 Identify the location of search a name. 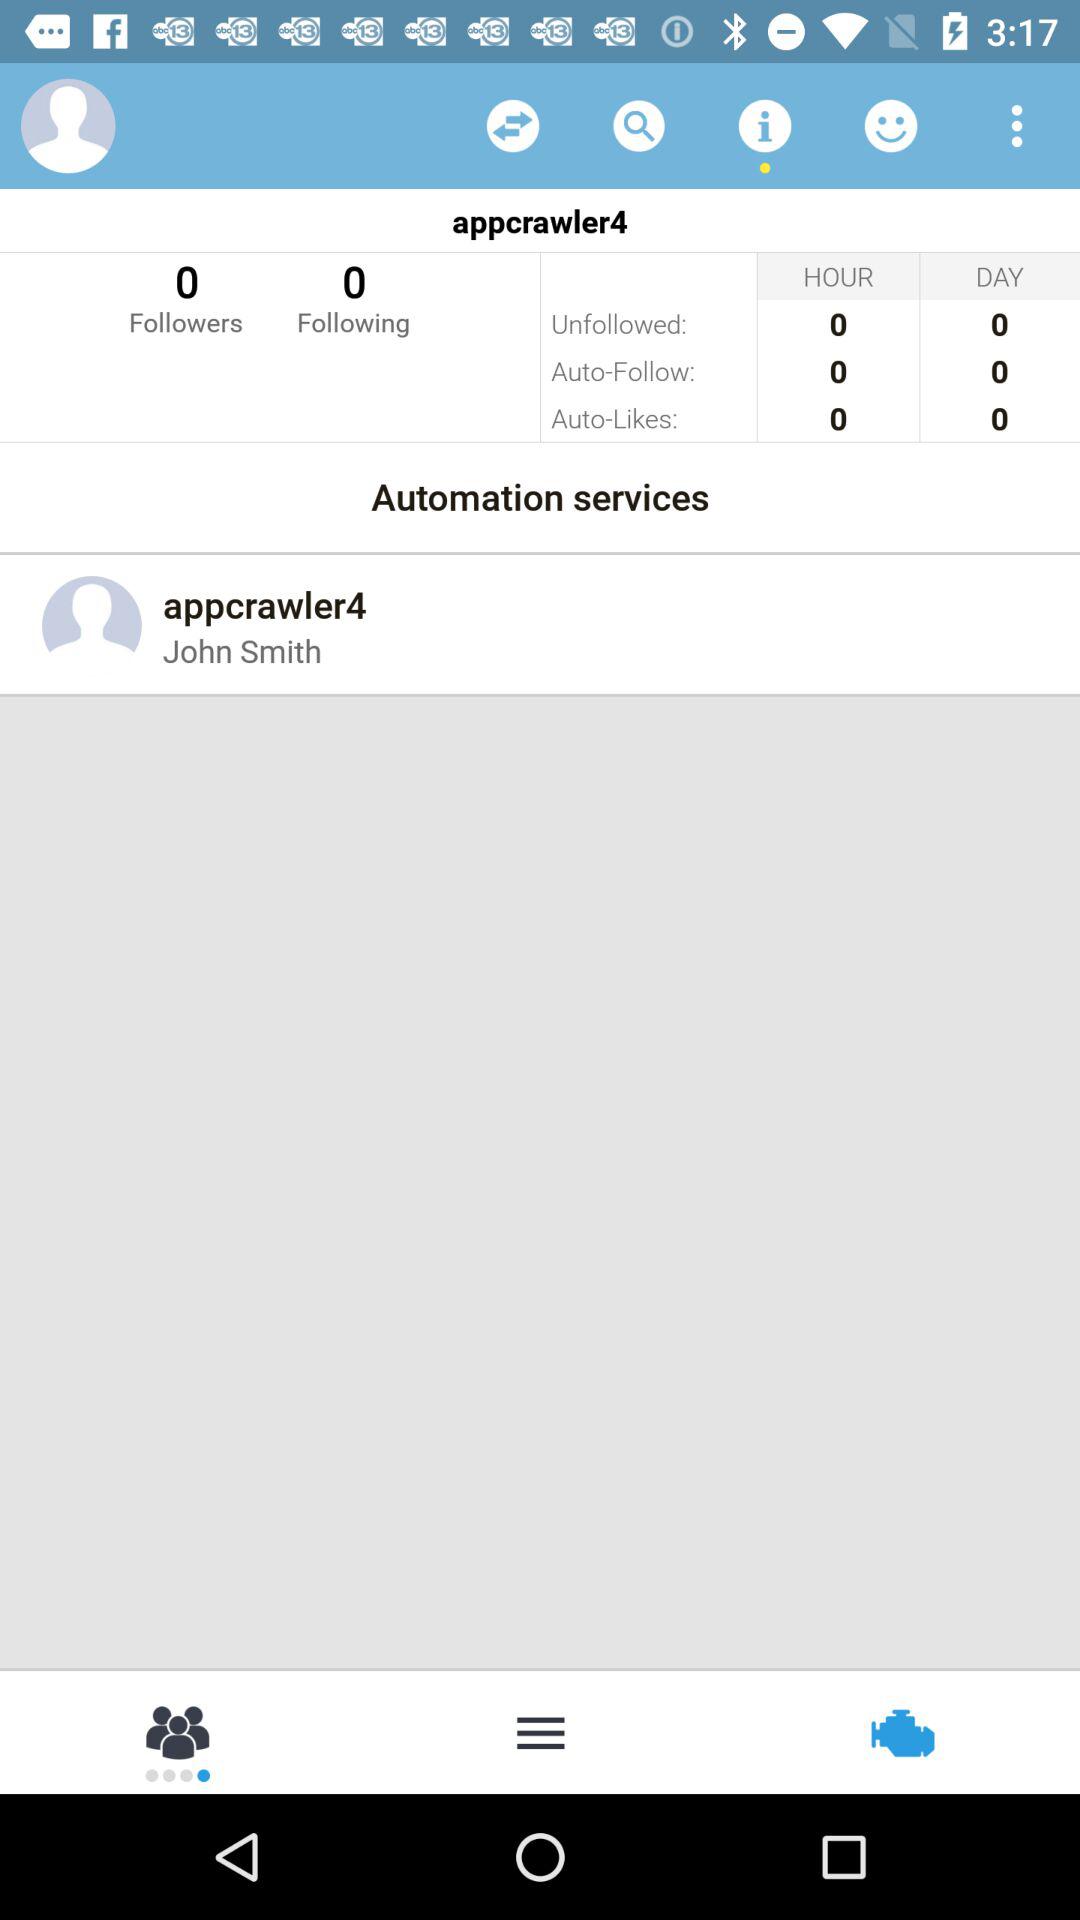
(639, 126).